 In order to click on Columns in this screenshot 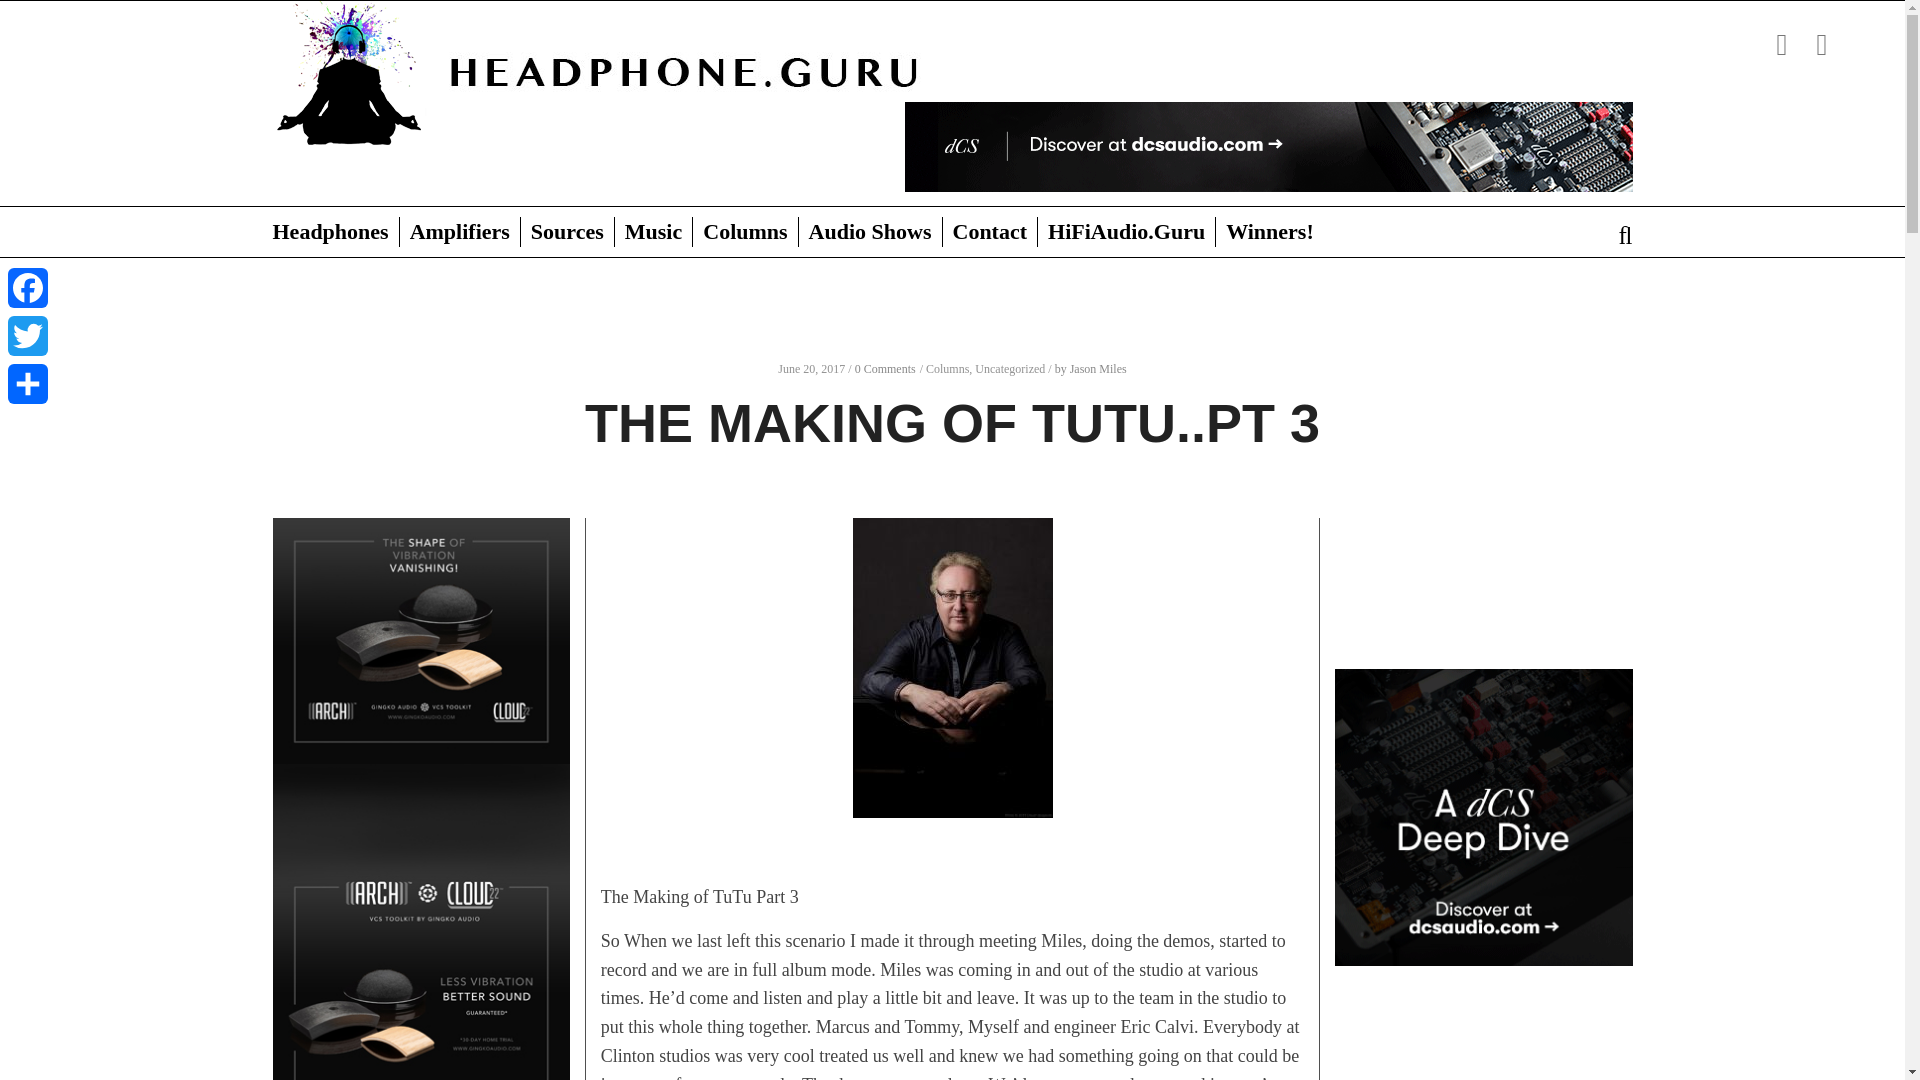, I will do `click(744, 232)`.